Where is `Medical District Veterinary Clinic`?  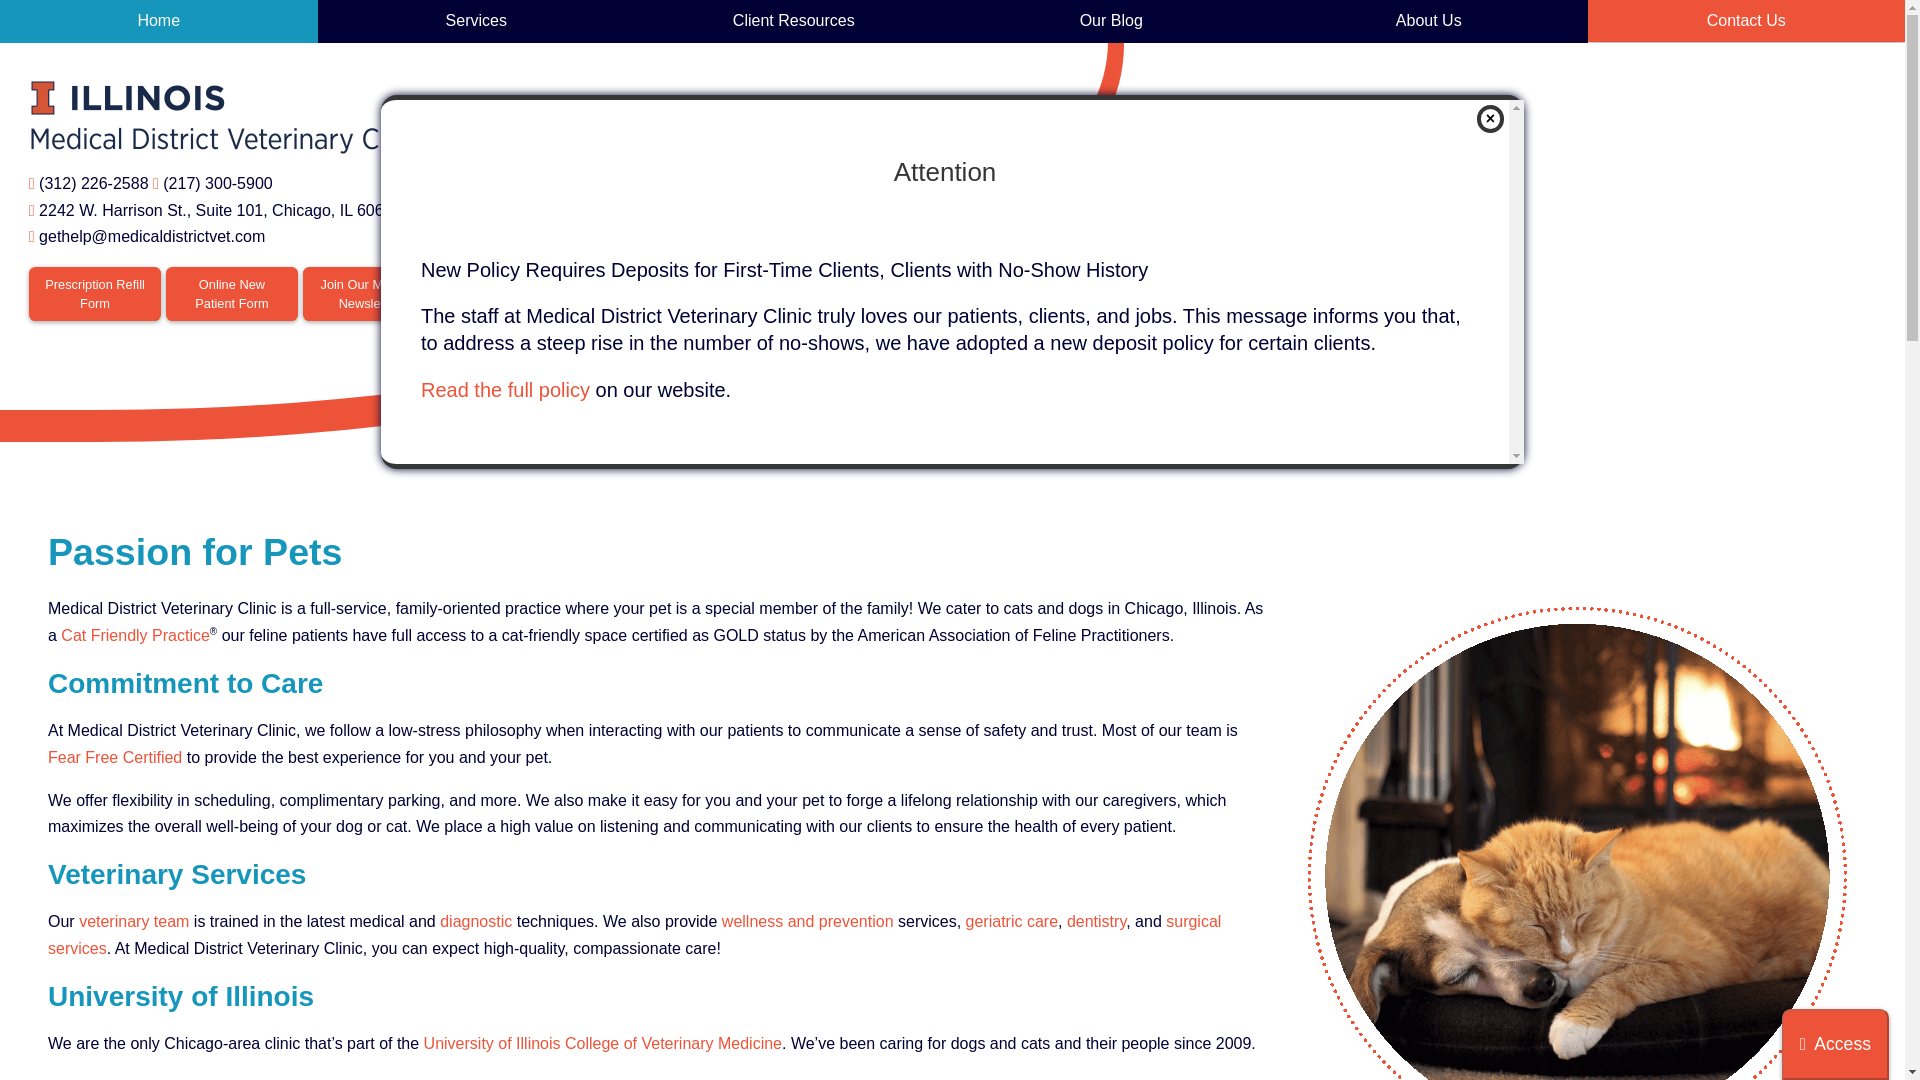 Medical District Veterinary Clinic is located at coordinates (228, 117).